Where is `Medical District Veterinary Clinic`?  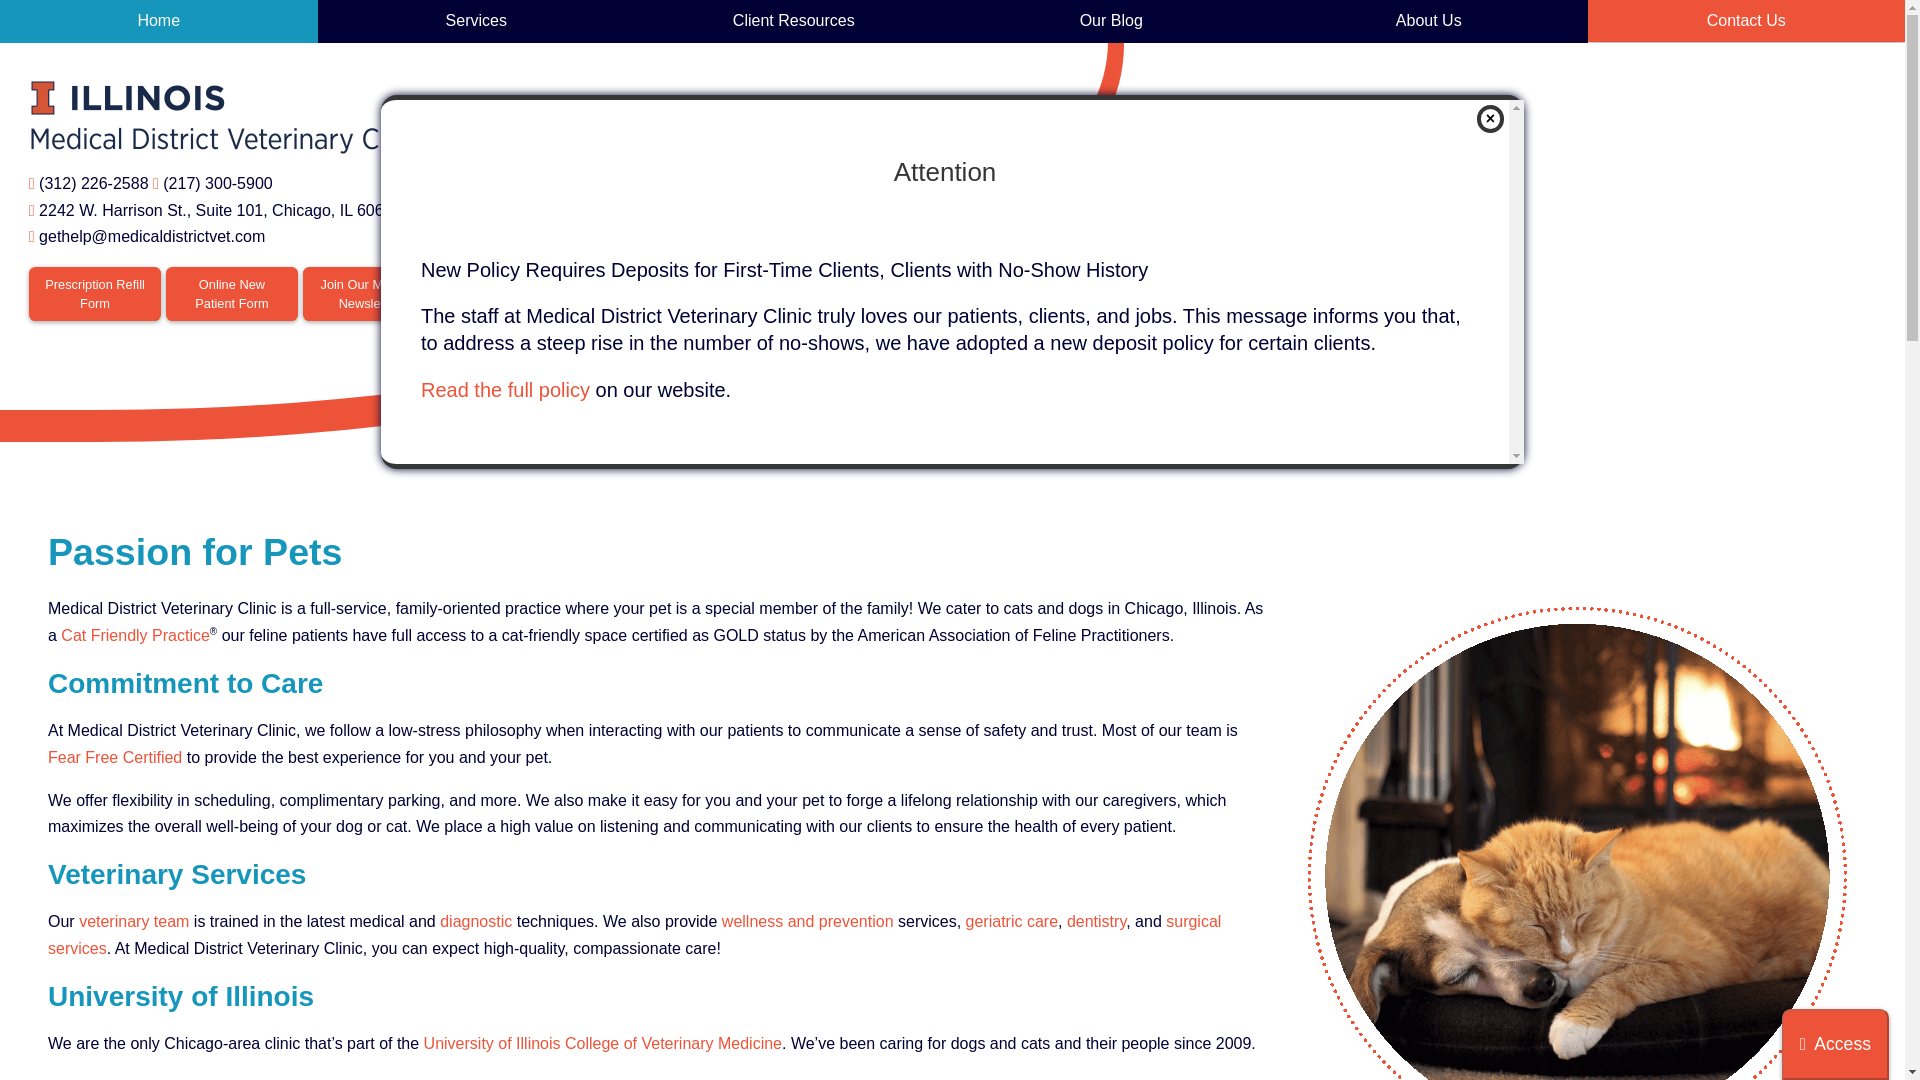 Medical District Veterinary Clinic is located at coordinates (228, 117).